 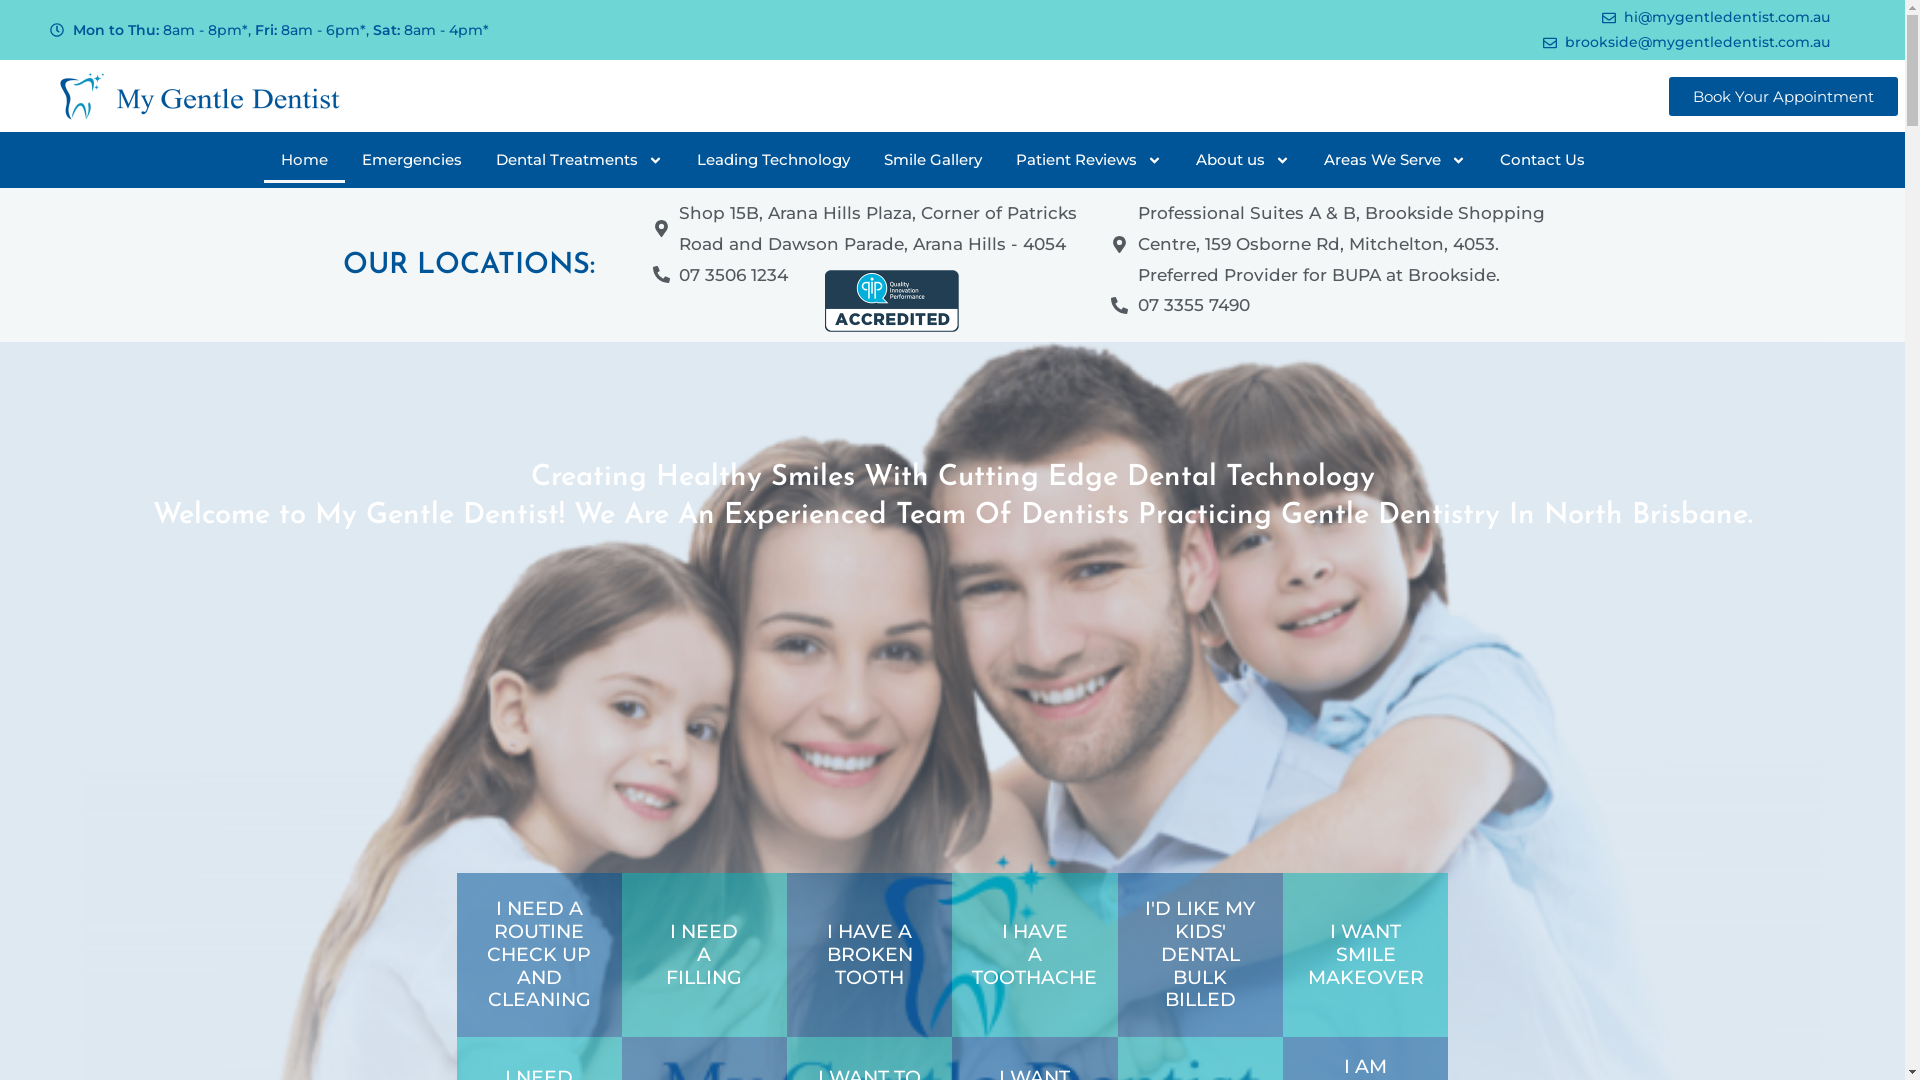 What do you see at coordinates (1180, 306) in the screenshot?
I see `07 3355 7490` at bounding box center [1180, 306].